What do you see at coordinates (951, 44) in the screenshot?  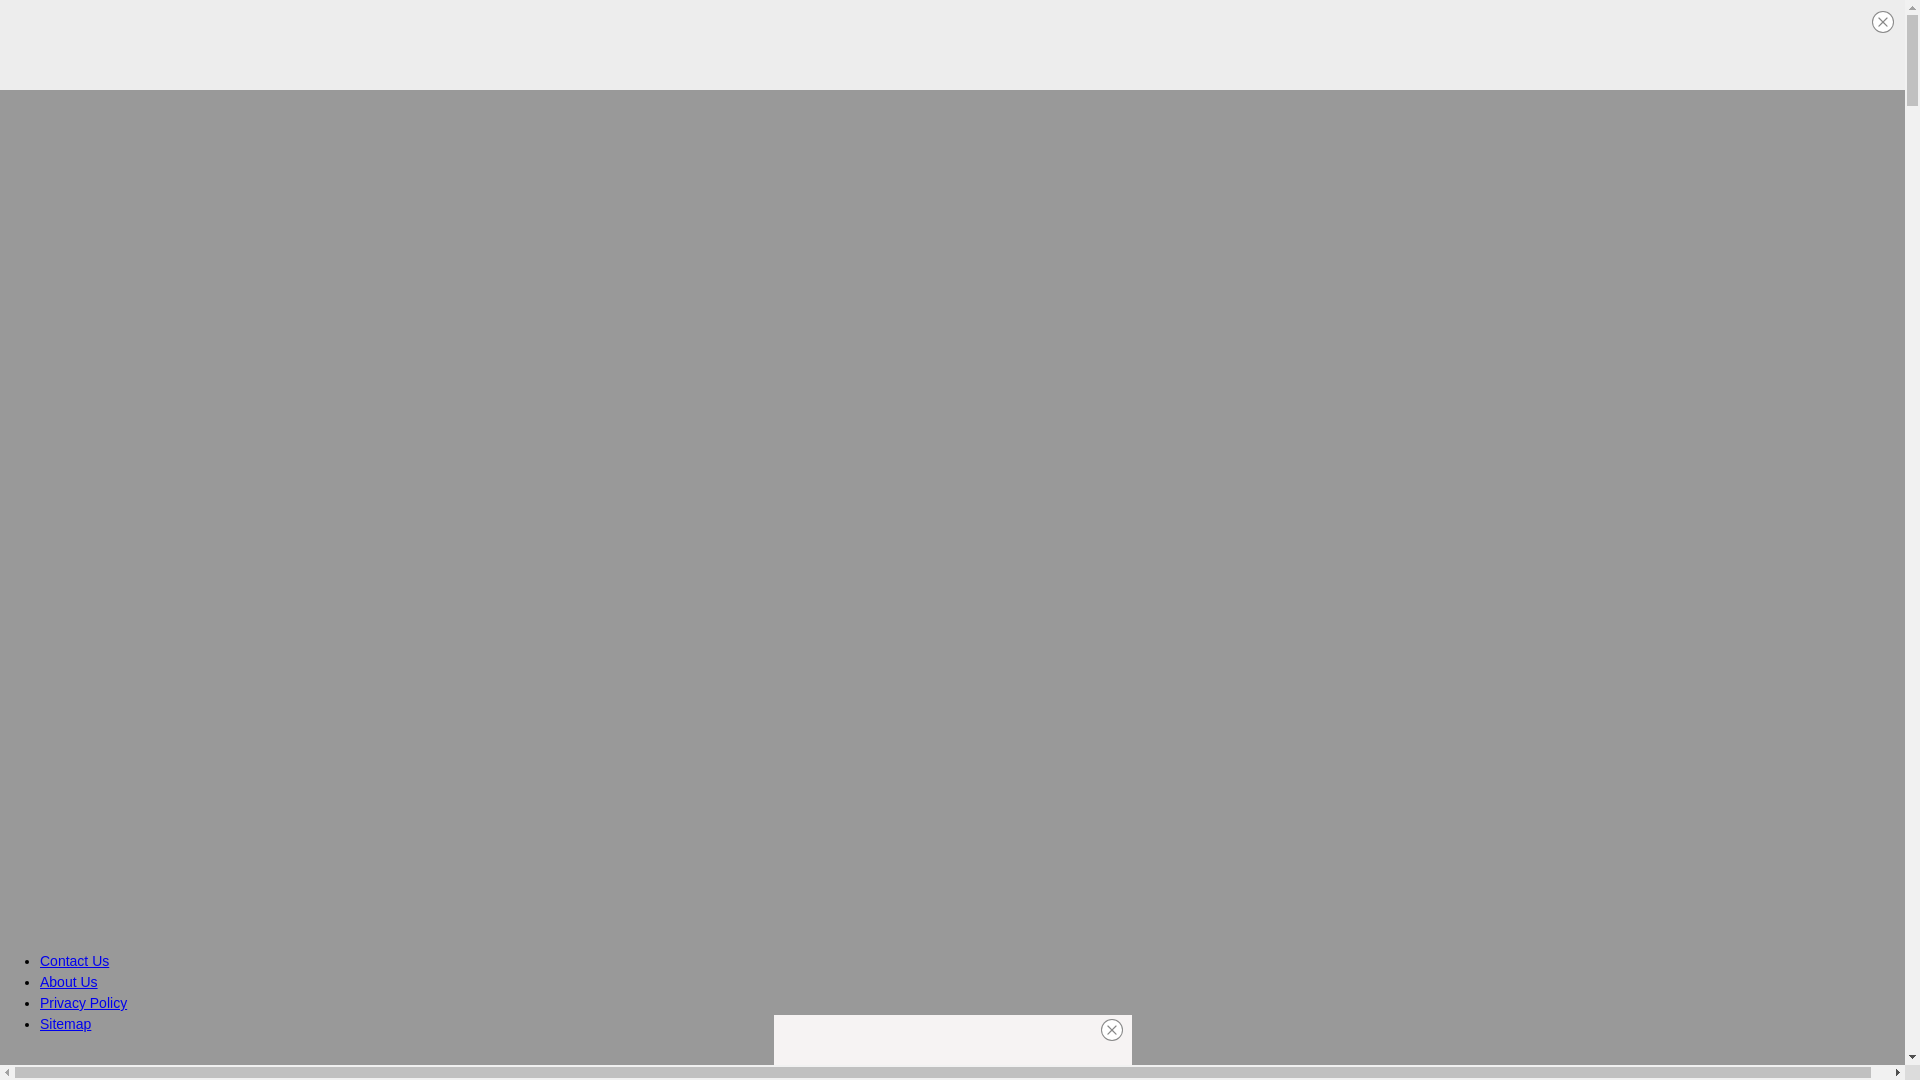 I see `3rd party ad content` at bounding box center [951, 44].